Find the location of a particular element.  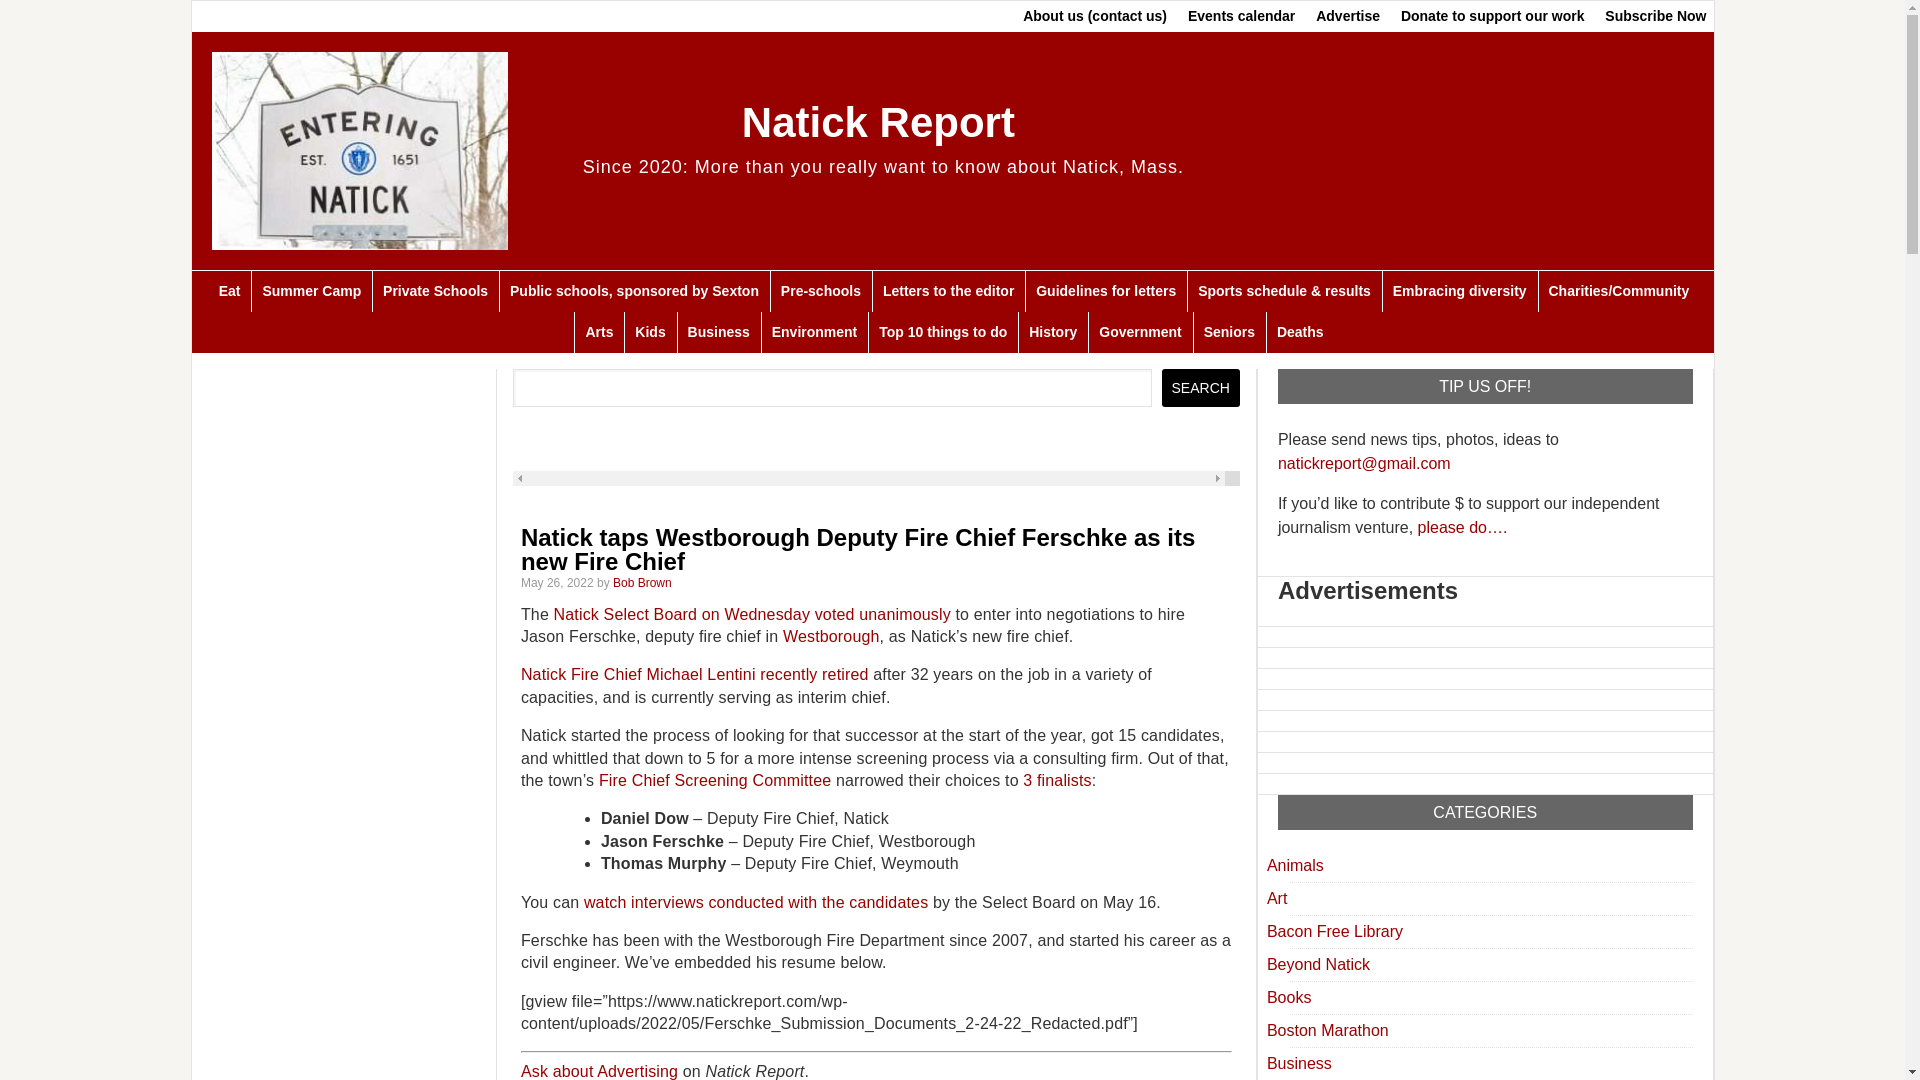

Environment is located at coordinates (814, 332).